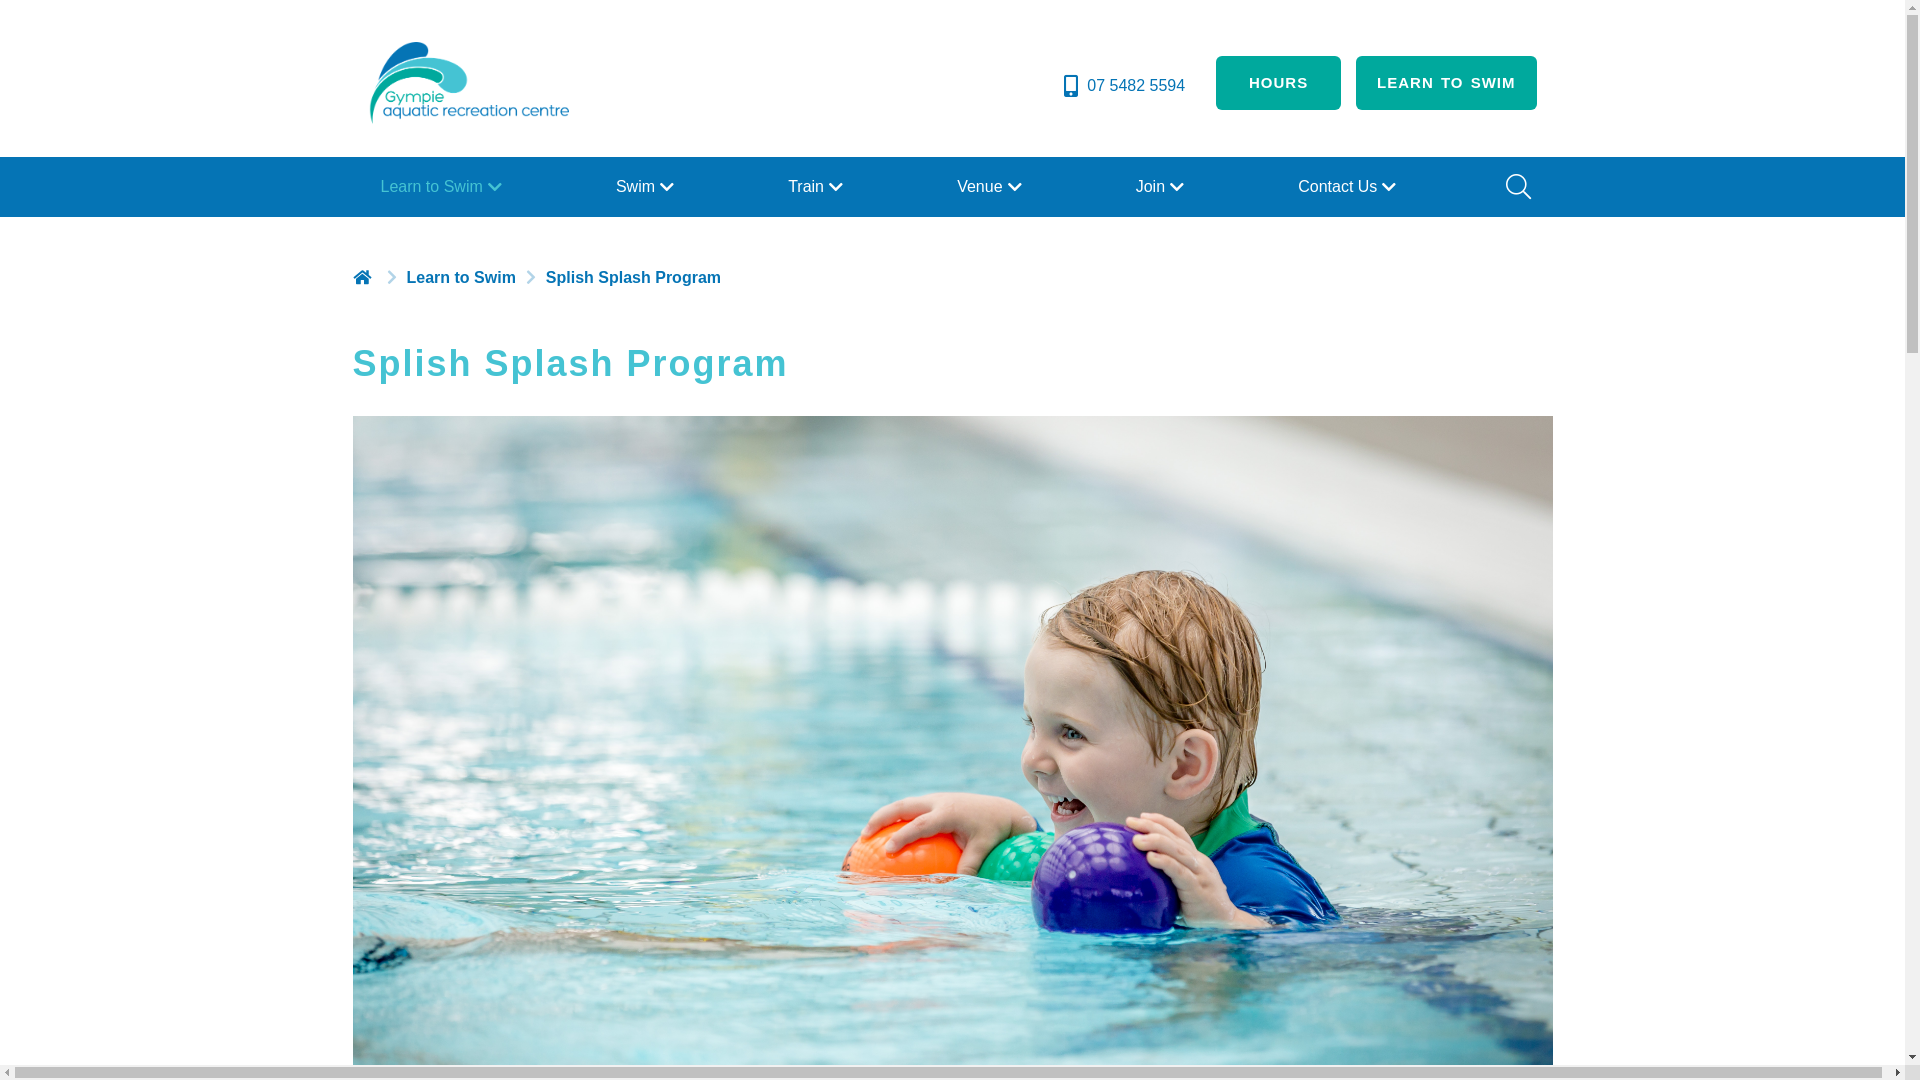 The height and width of the screenshot is (1080, 1920). What do you see at coordinates (992, 187) in the screenshot?
I see `Venue` at bounding box center [992, 187].